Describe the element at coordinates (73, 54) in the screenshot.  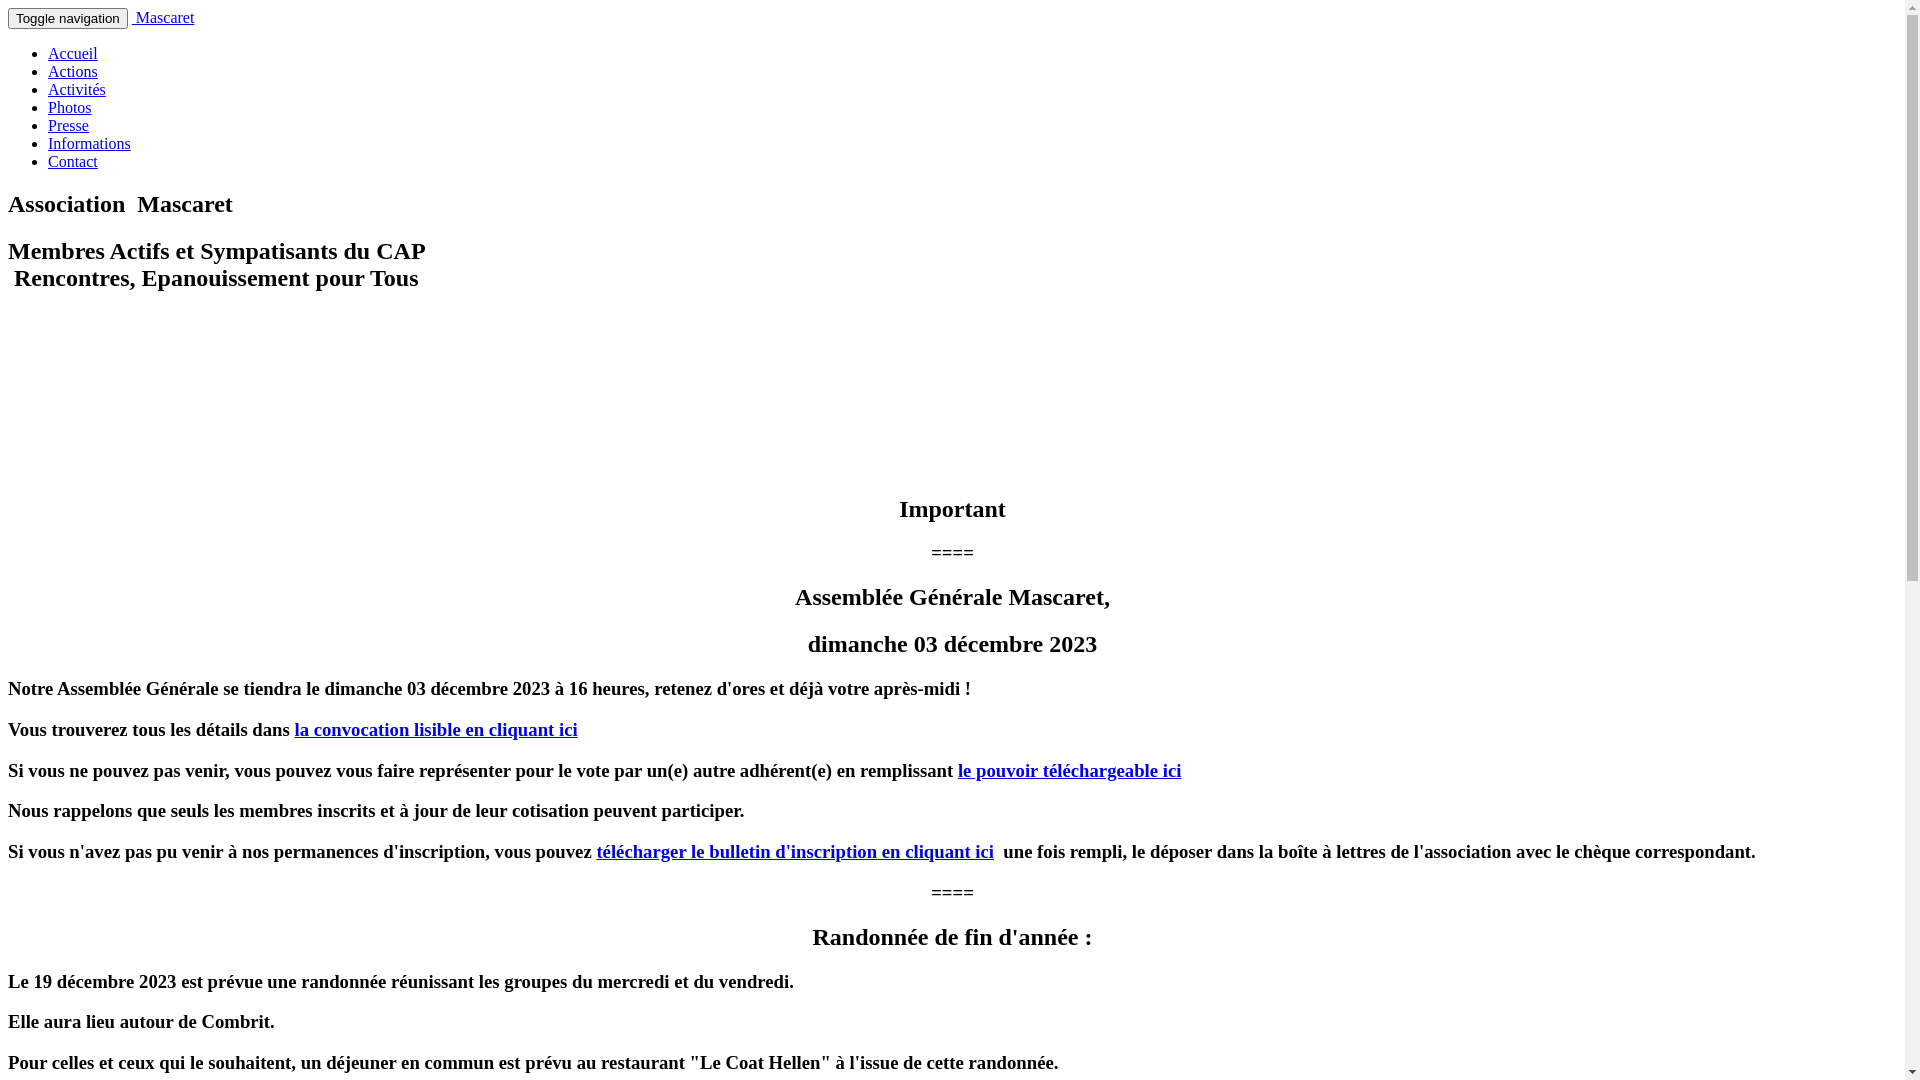
I see `Accueil` at that location.